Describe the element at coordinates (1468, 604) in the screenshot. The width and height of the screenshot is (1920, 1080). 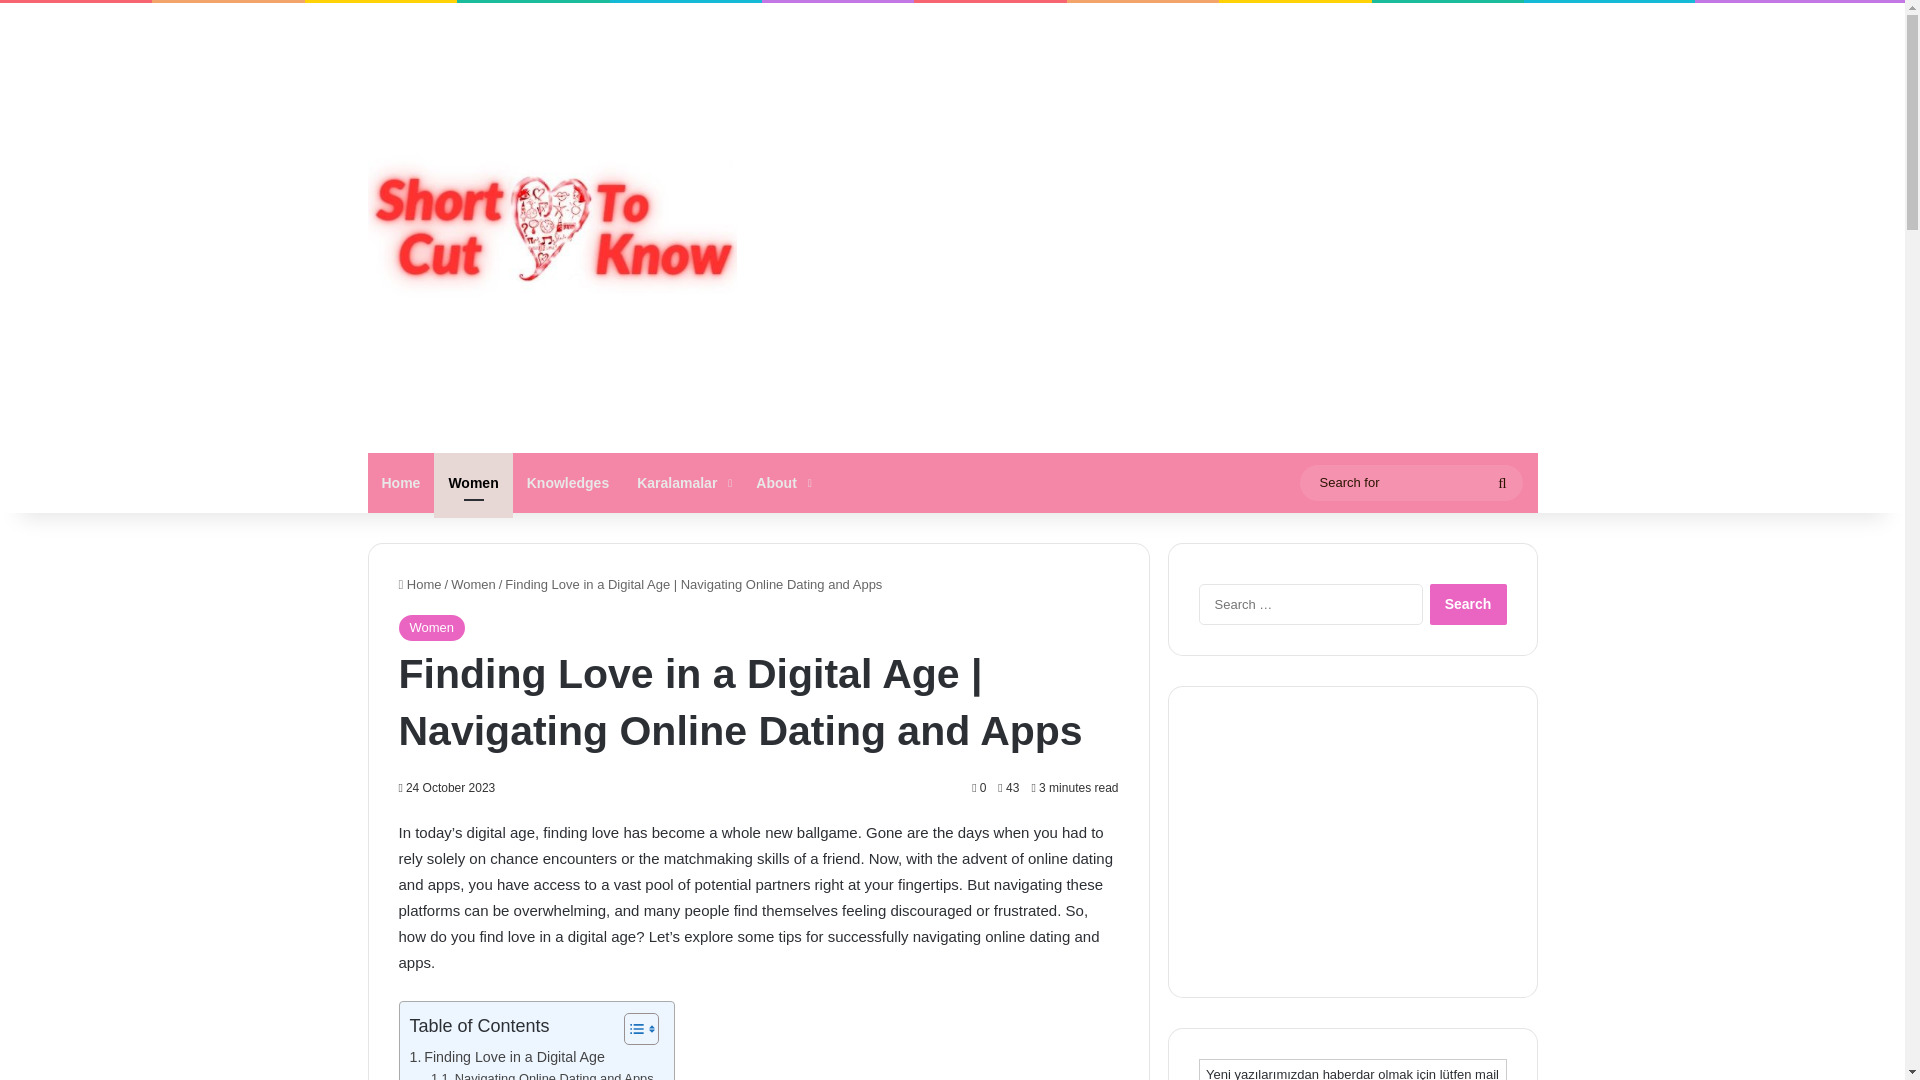
I see `Search` at that location.